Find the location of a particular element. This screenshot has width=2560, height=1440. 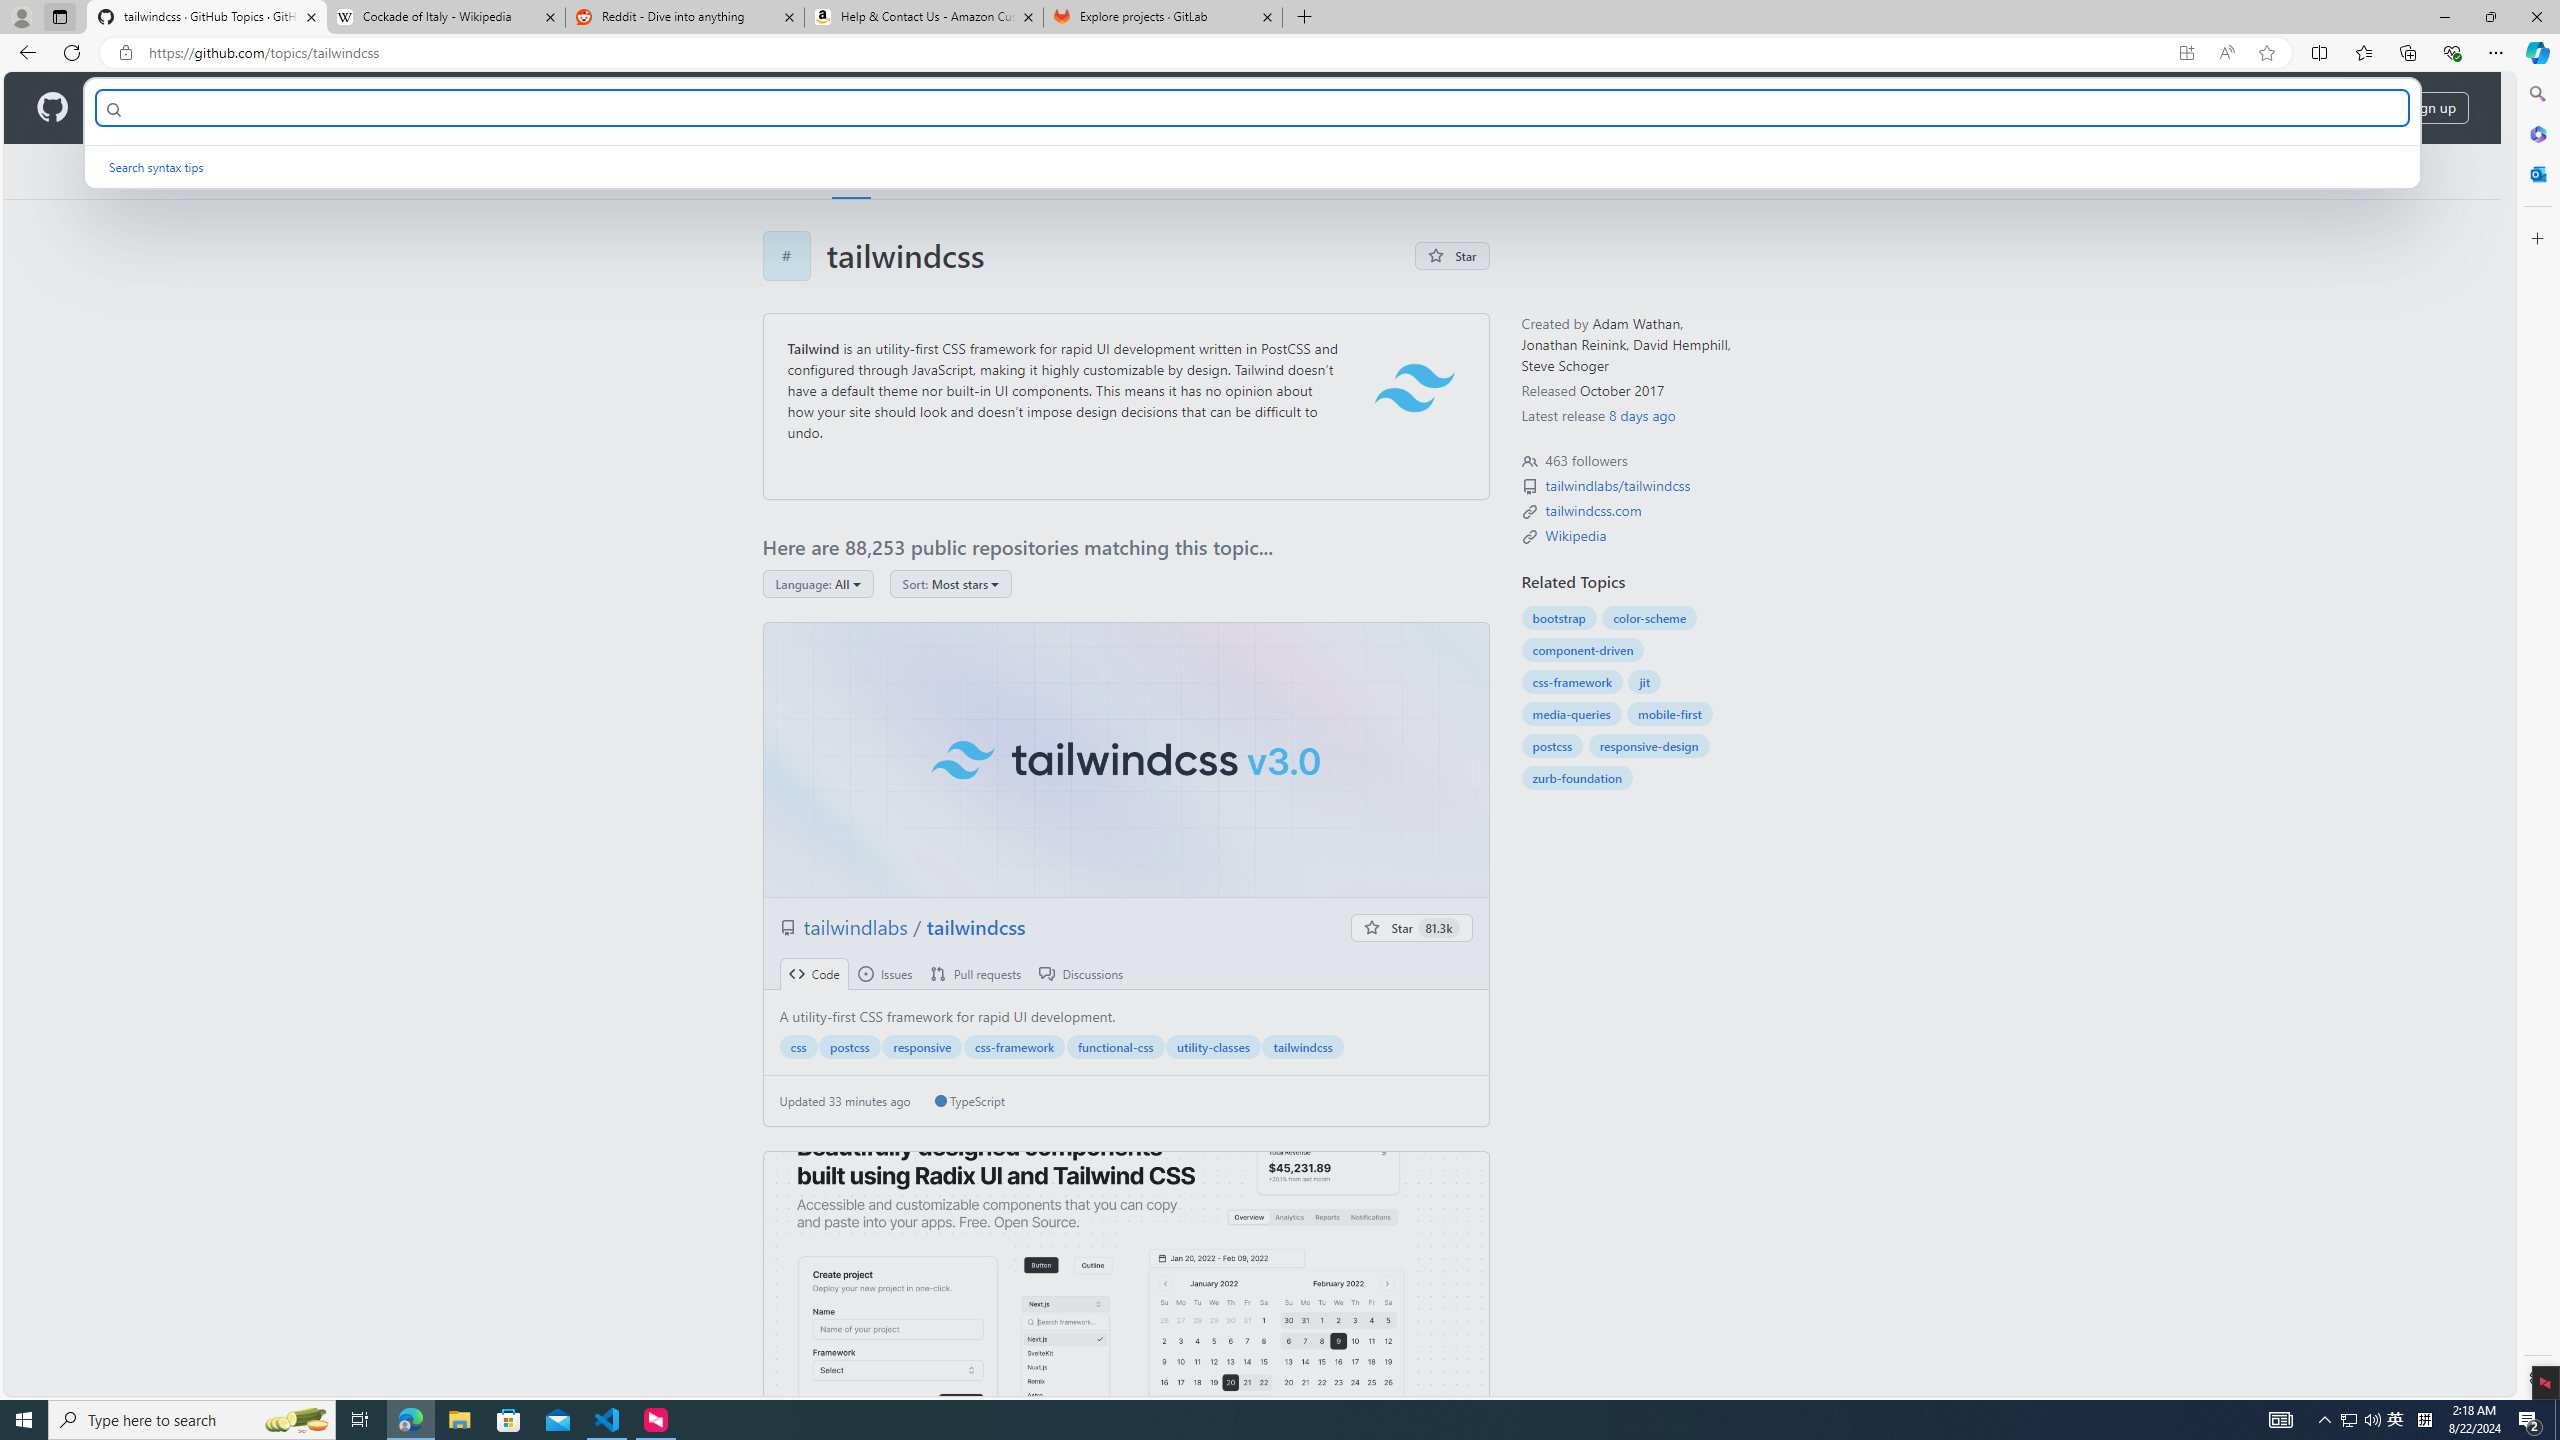

tailwind logo is located at coordinates (1414, 388).